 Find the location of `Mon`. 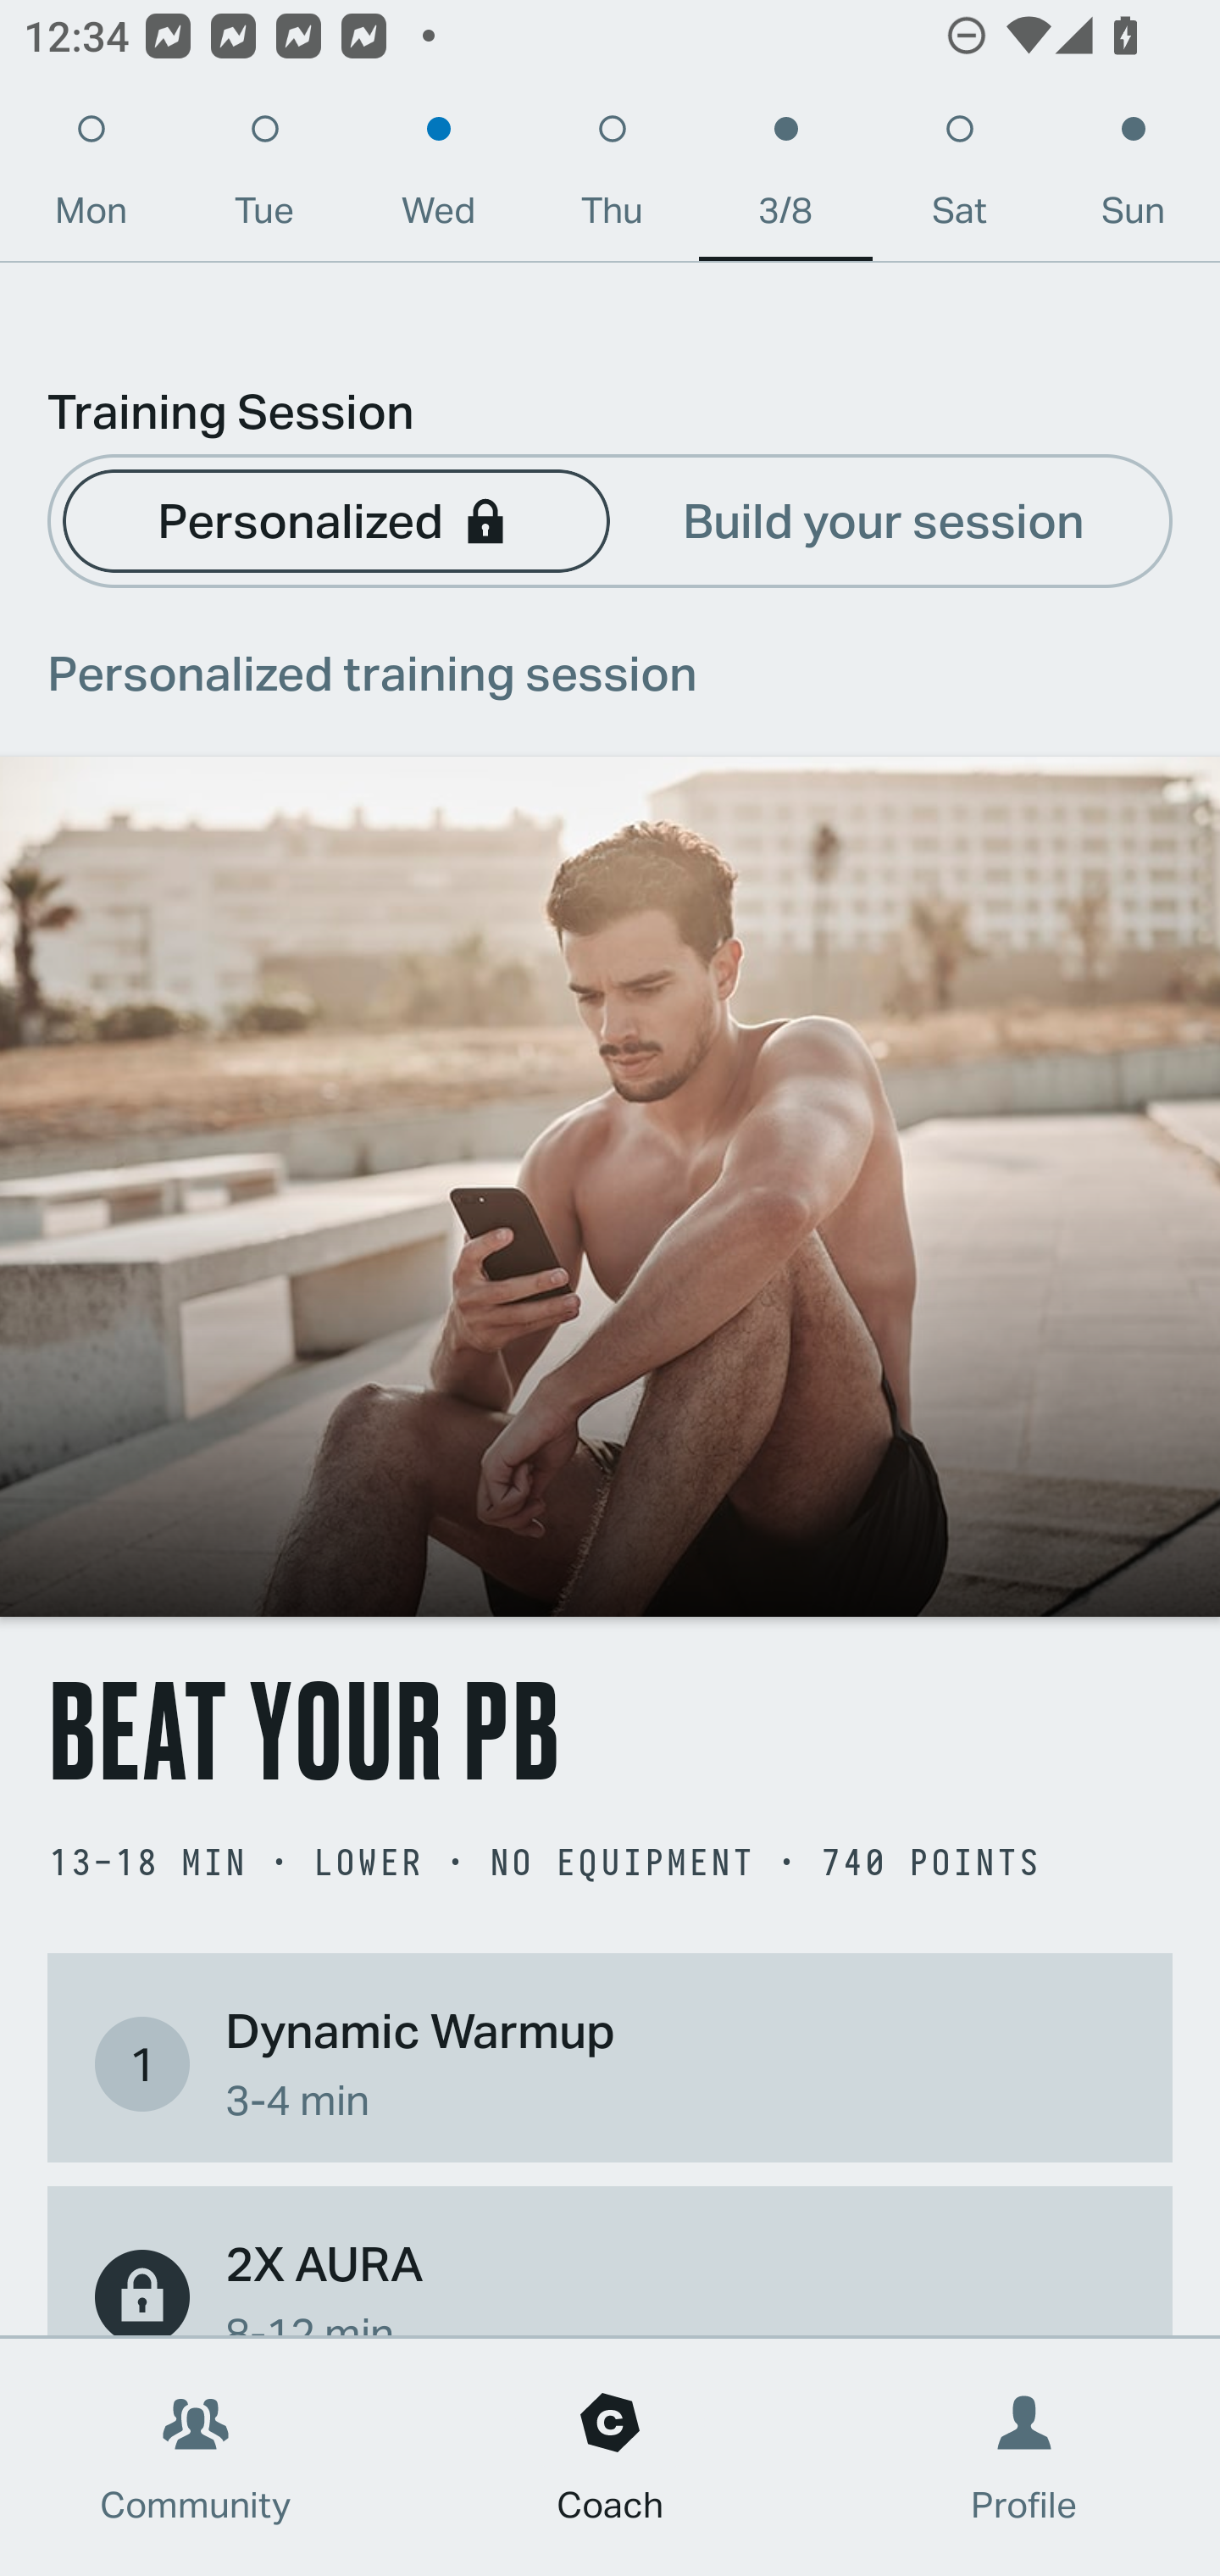

Mon is located at coordinates (91, 178).